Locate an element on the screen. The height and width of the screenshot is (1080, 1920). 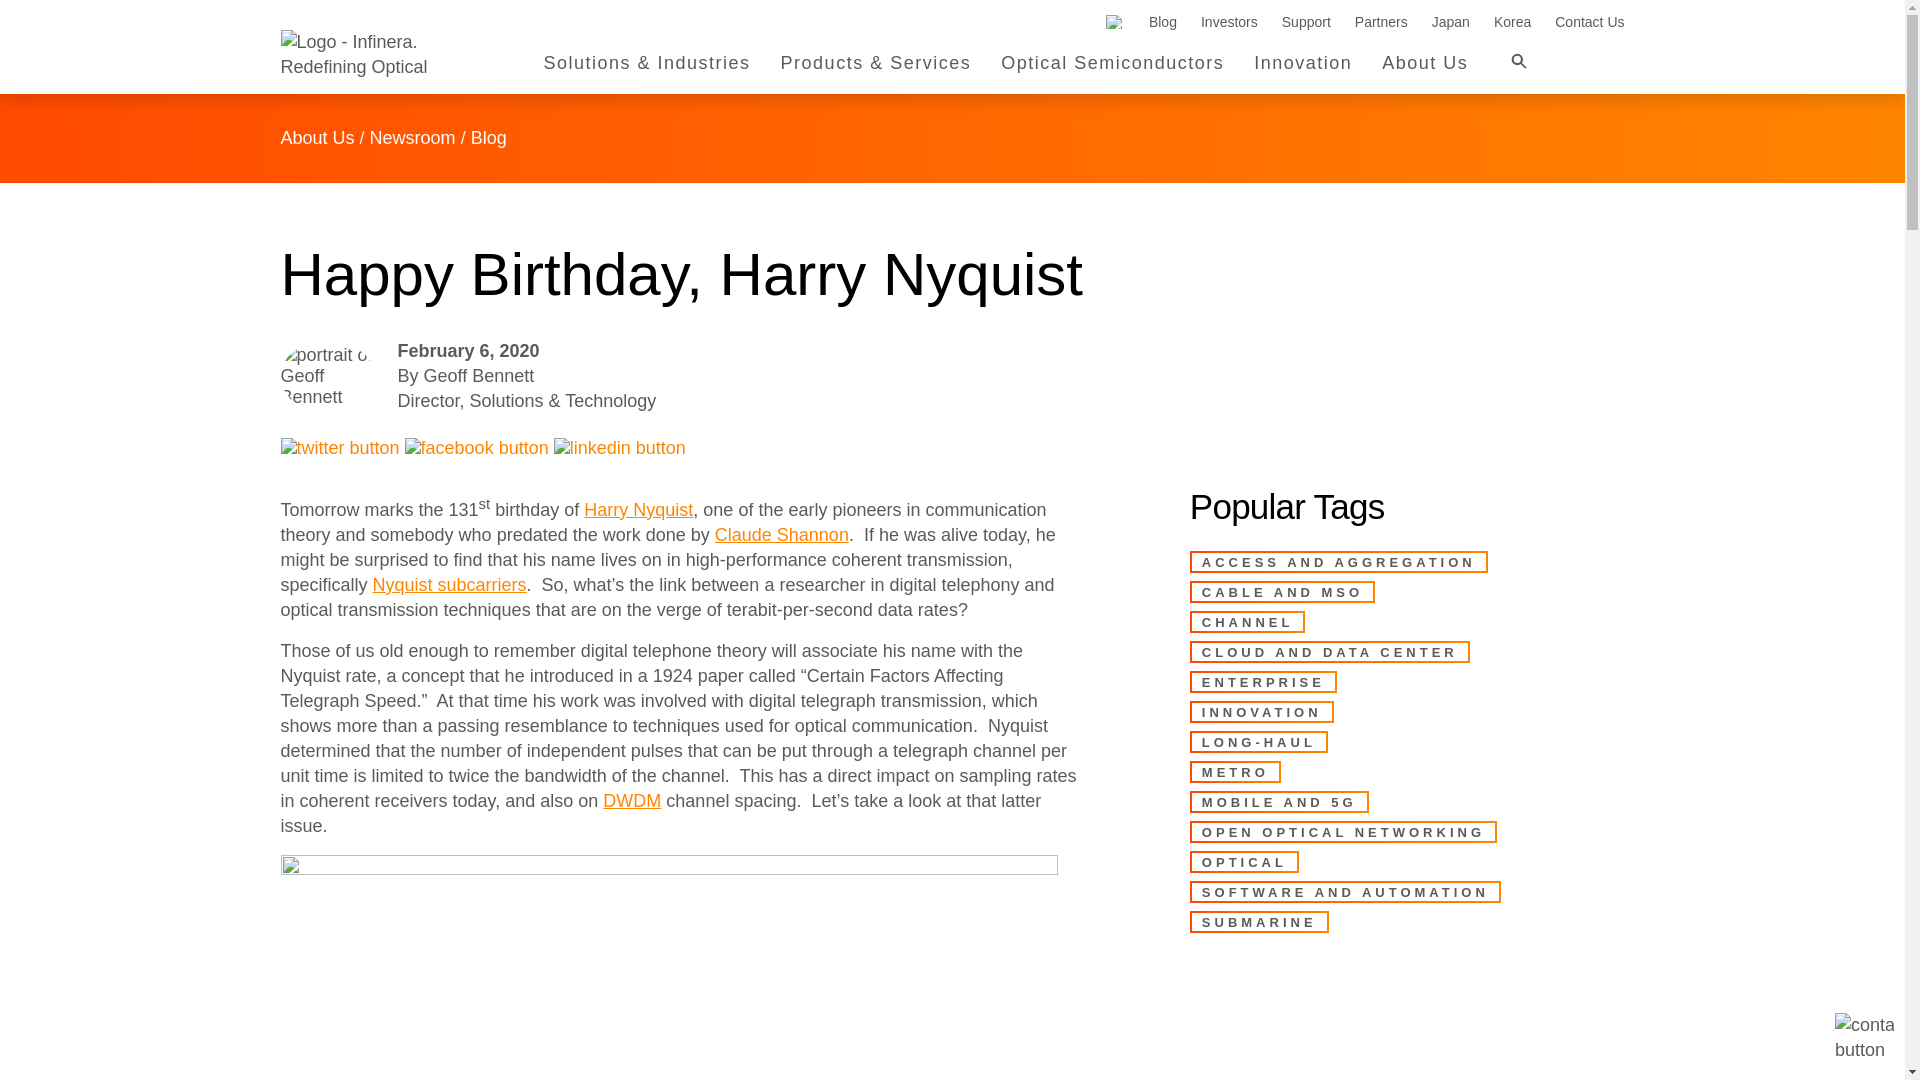
Optical Semiconductors is located at coordinates (1112, 68).